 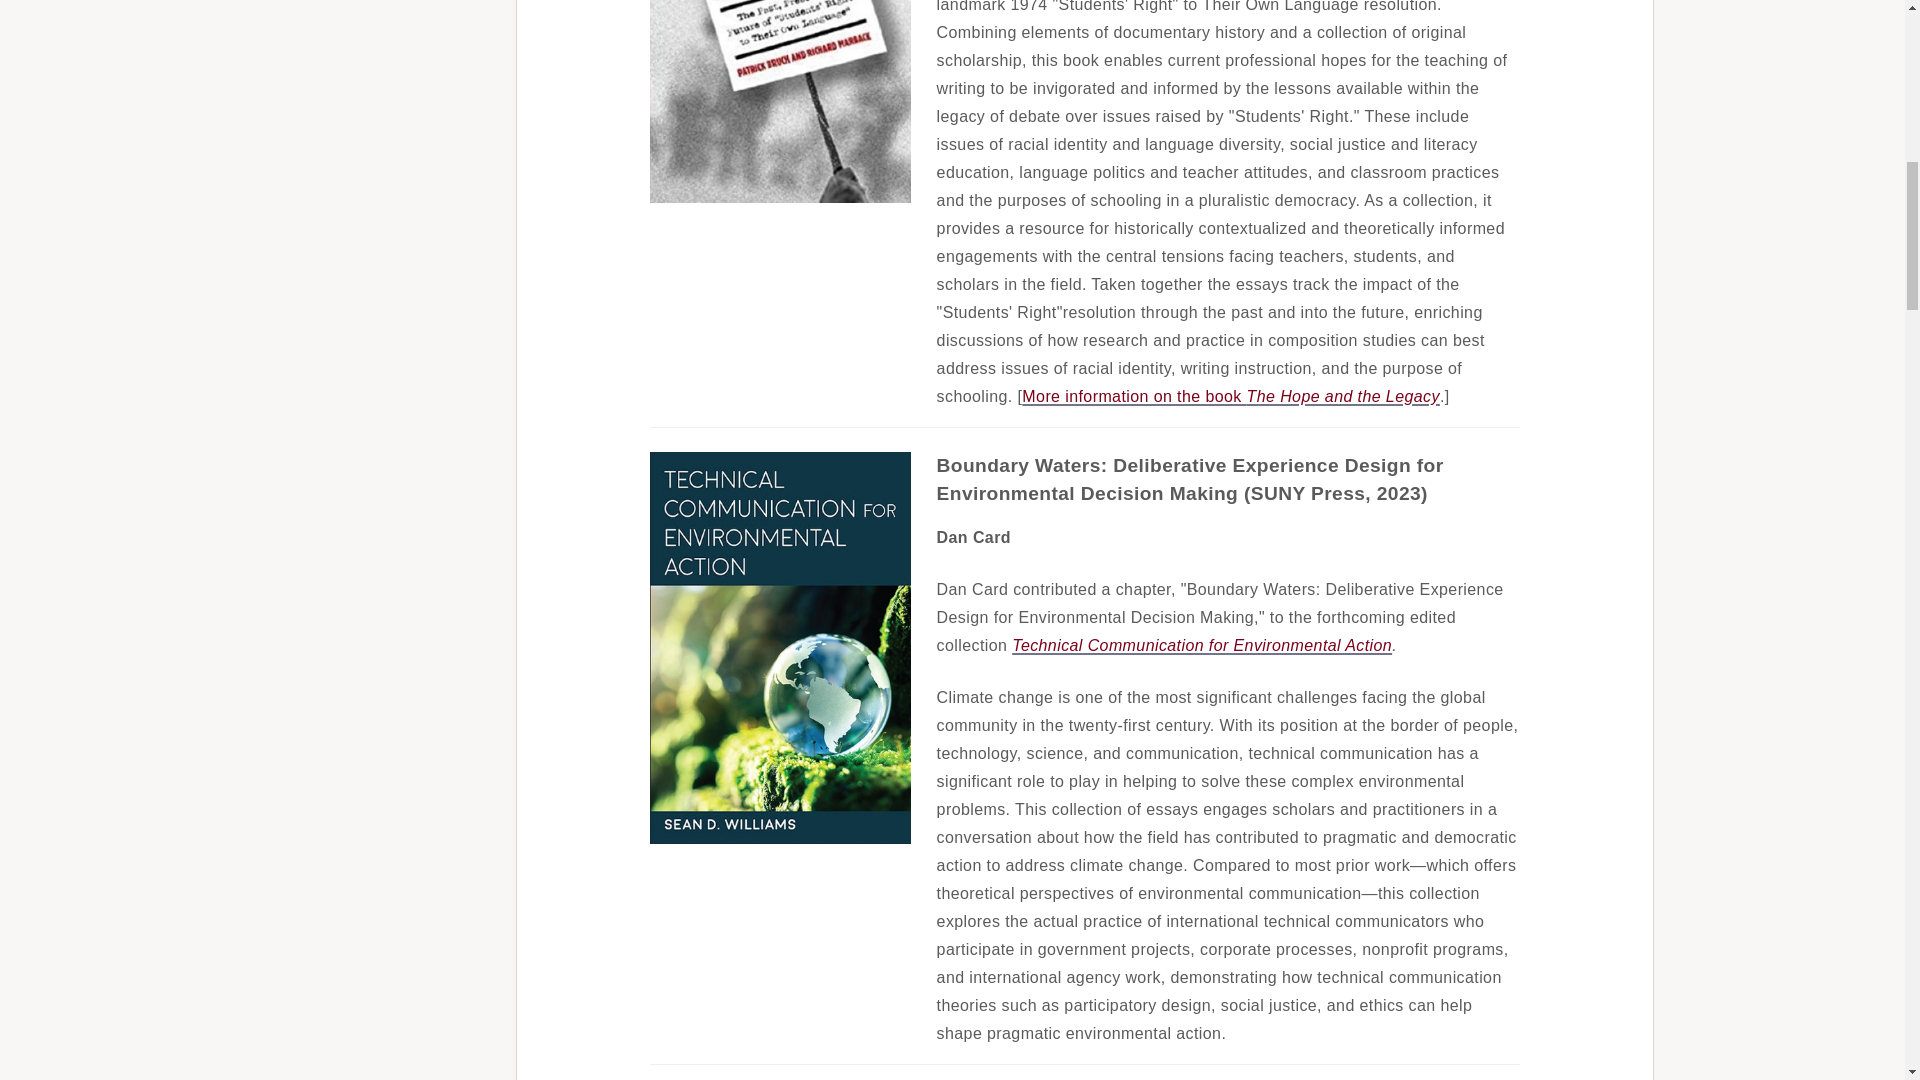 What do you see at coordinates (1202, 646) in the screenshot?
I see `Technical Communication for Environmental Action` at bounding box center [1202, 646].